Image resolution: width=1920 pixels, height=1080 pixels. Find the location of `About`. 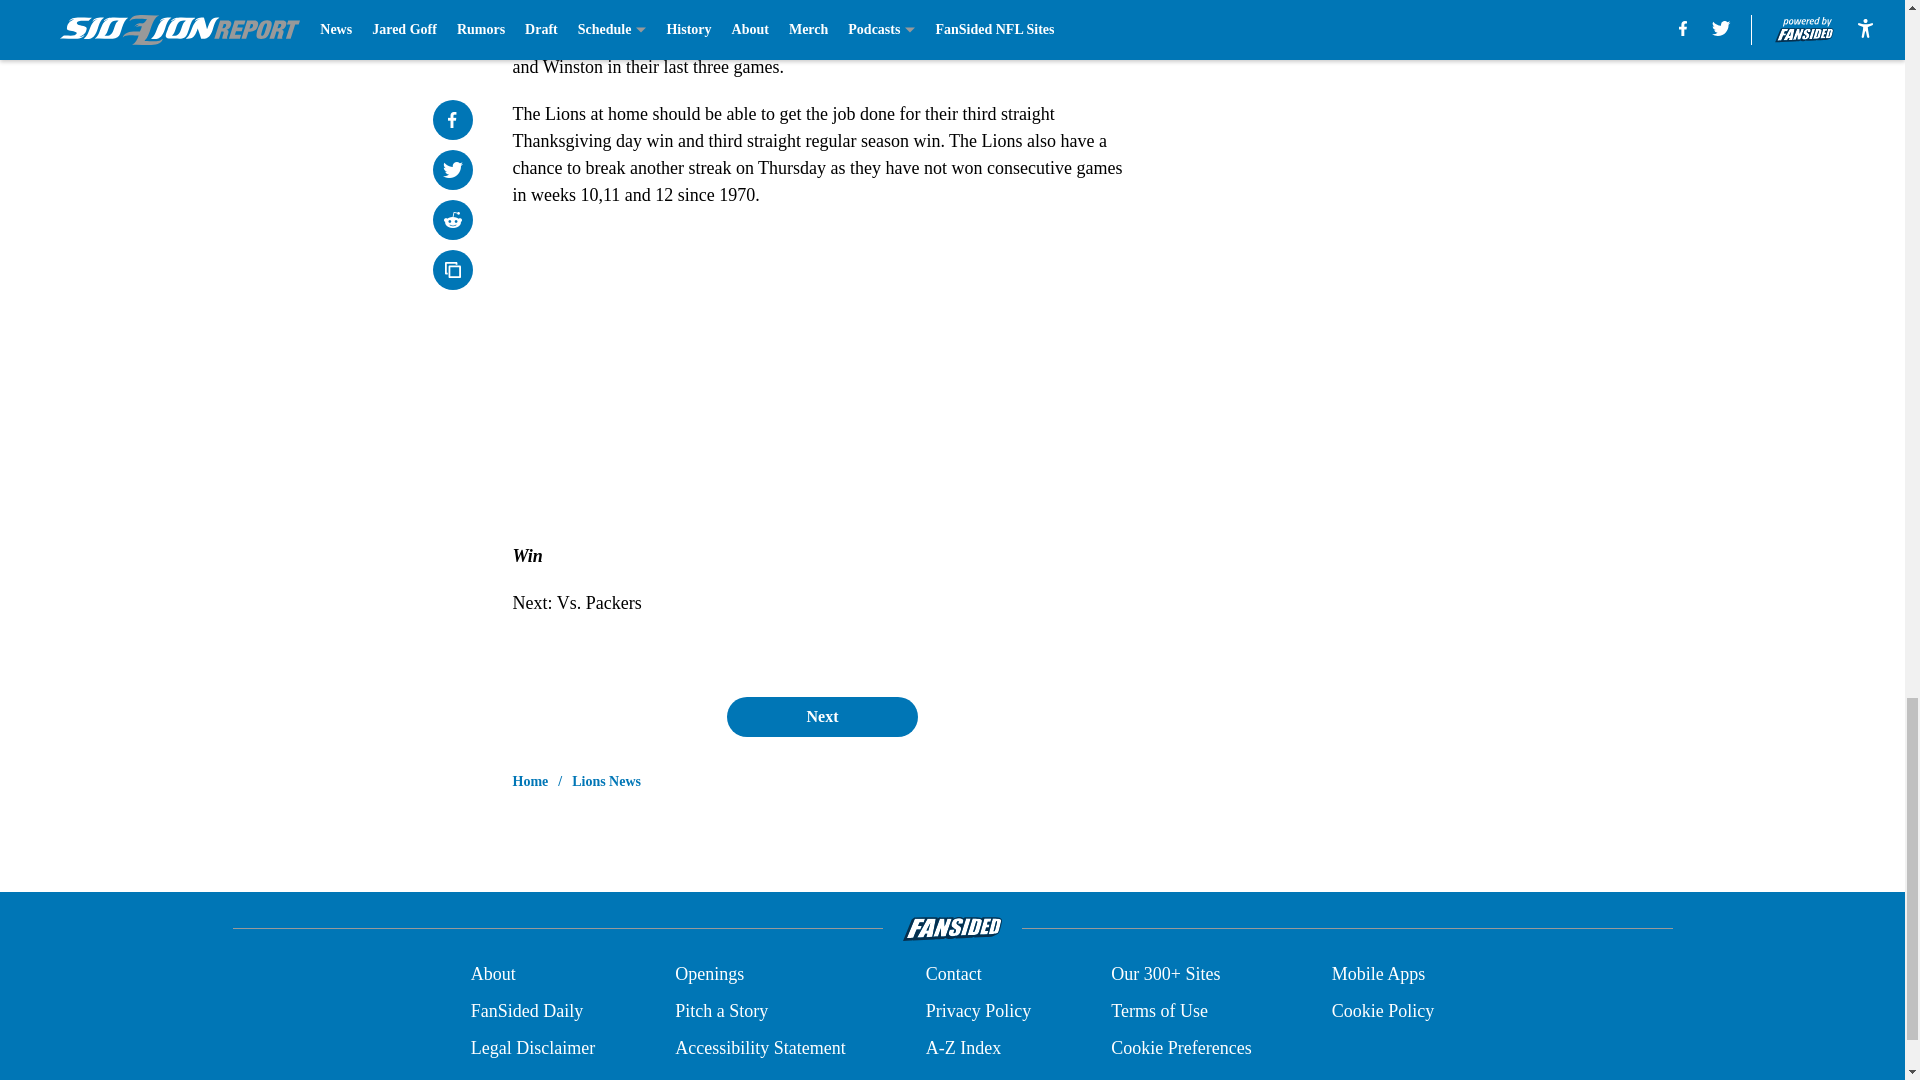

About is located at coordinates (493, 974).